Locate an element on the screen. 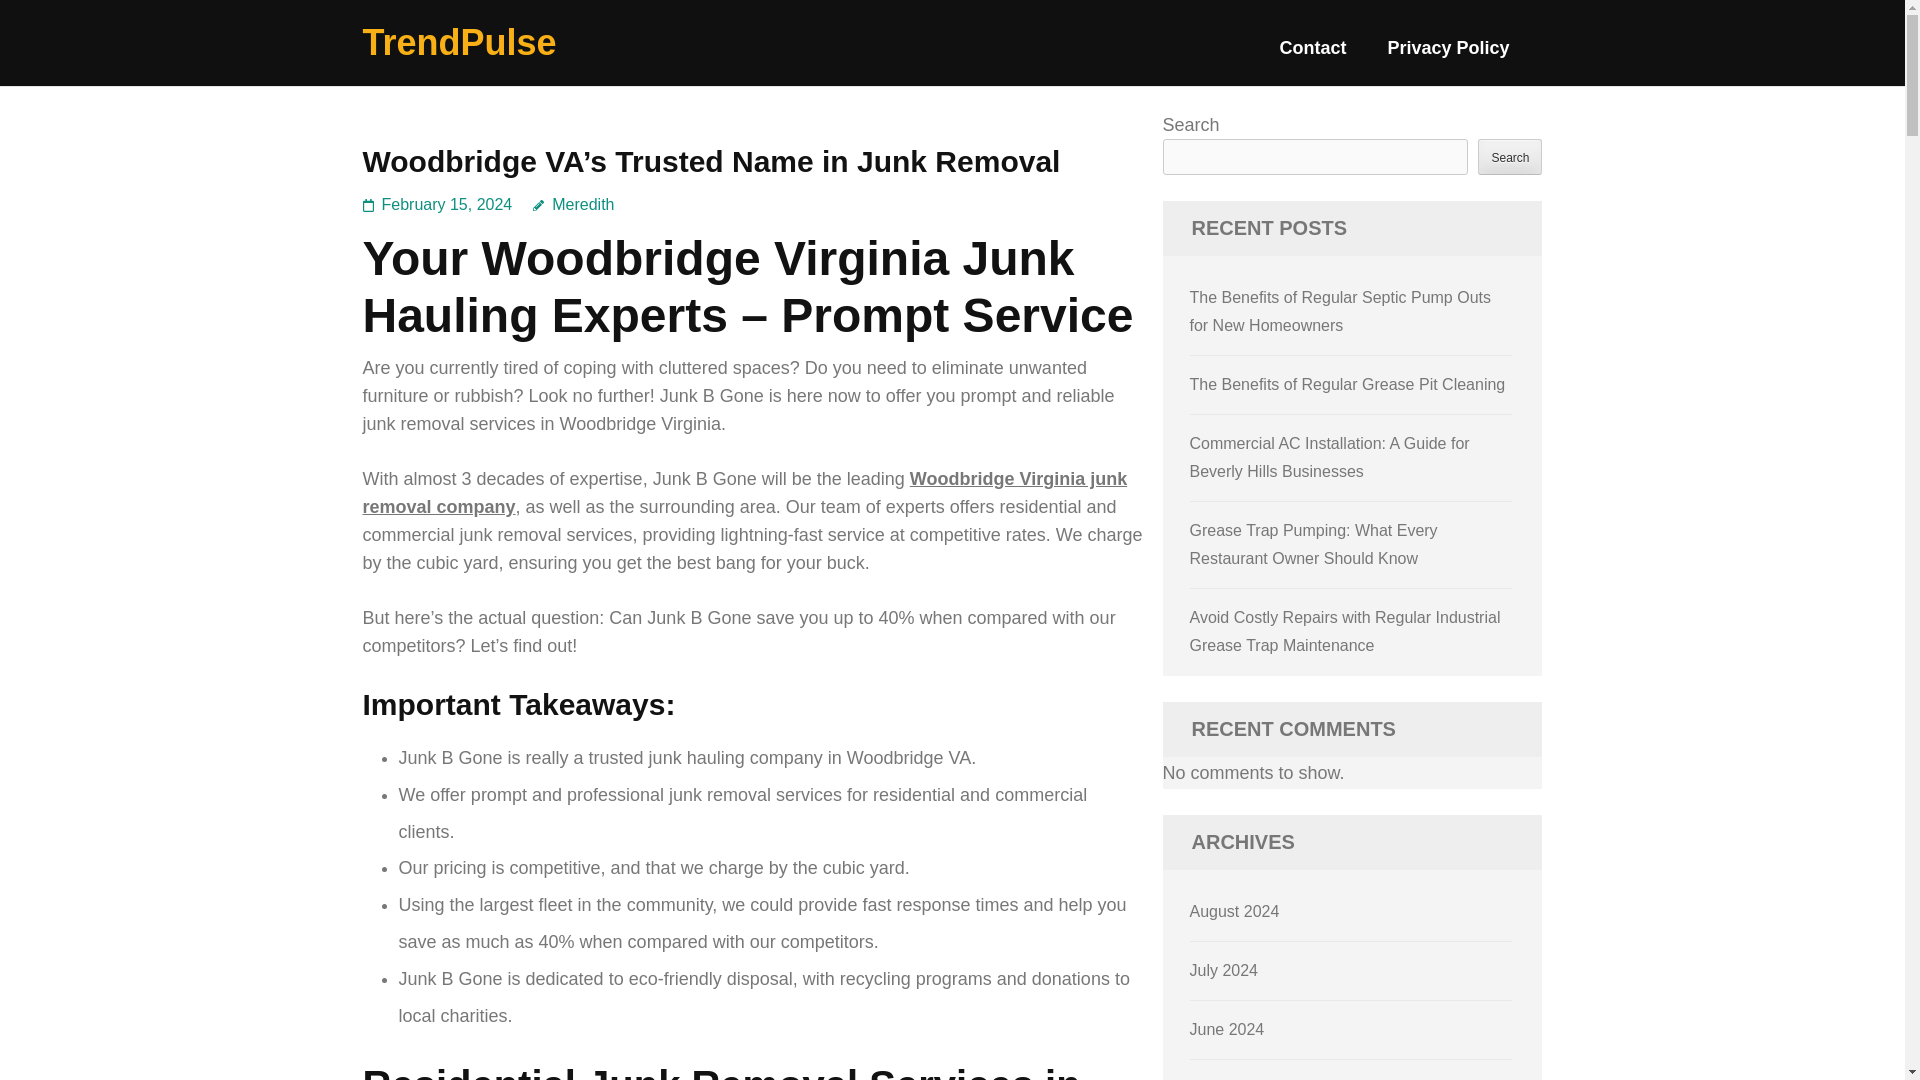 The image size is (1920, 1080). June 2024 is located at coordinates (1228, 1028).